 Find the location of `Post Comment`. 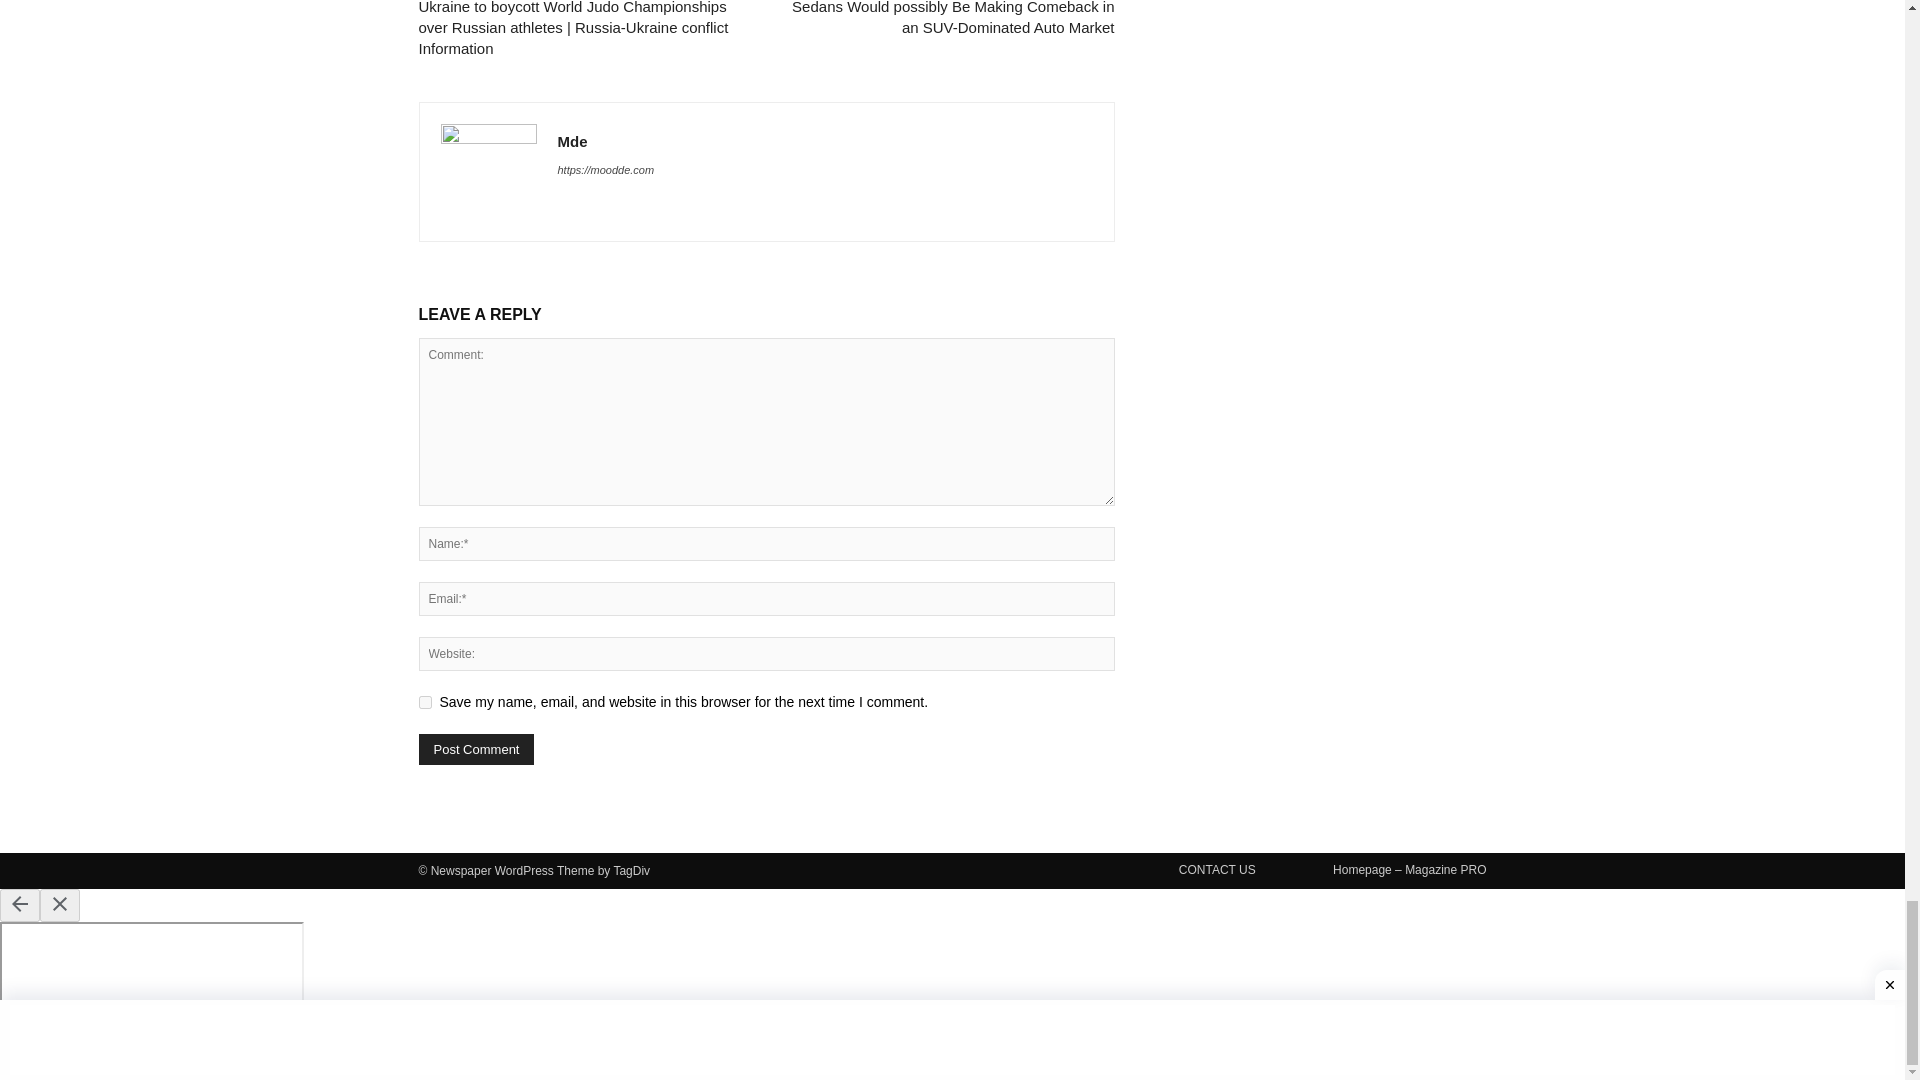

Post Comment is located at coordinates (476, 749).